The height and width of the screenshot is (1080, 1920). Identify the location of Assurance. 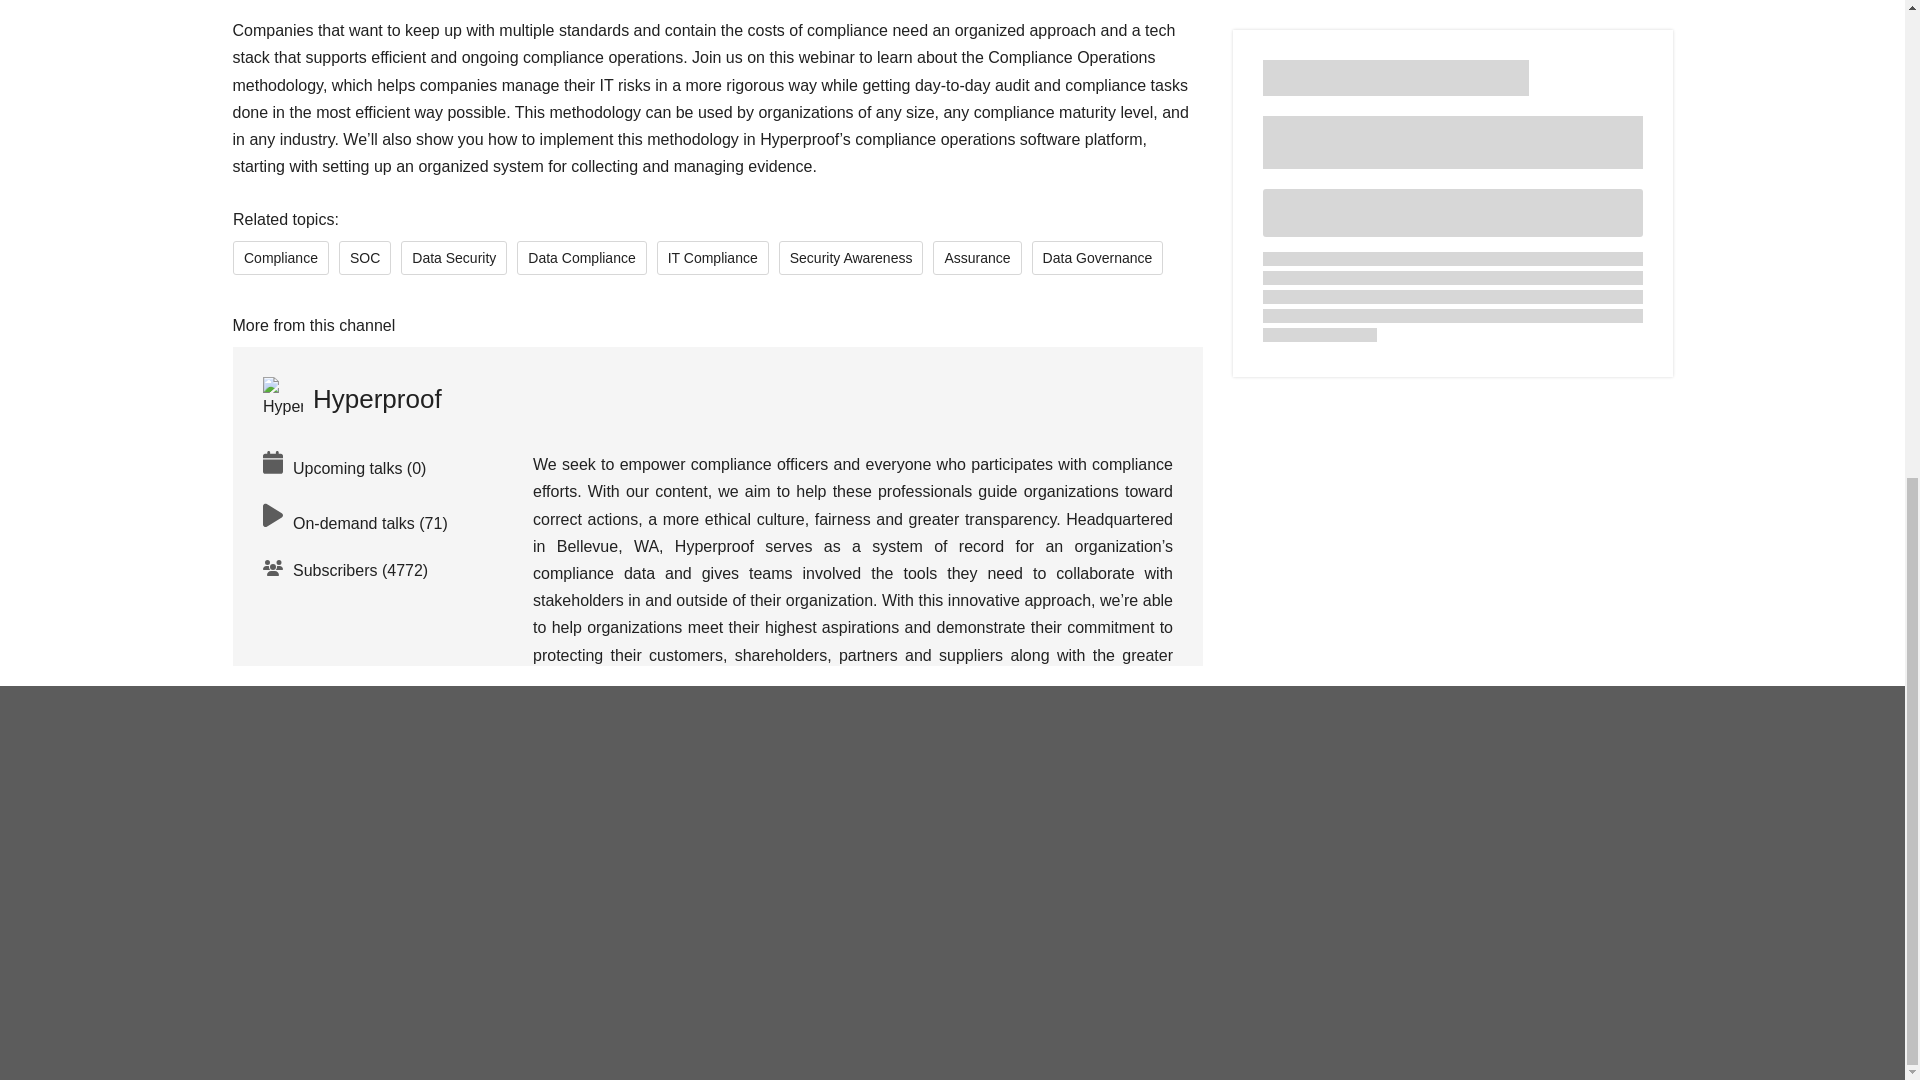
(977, 258).